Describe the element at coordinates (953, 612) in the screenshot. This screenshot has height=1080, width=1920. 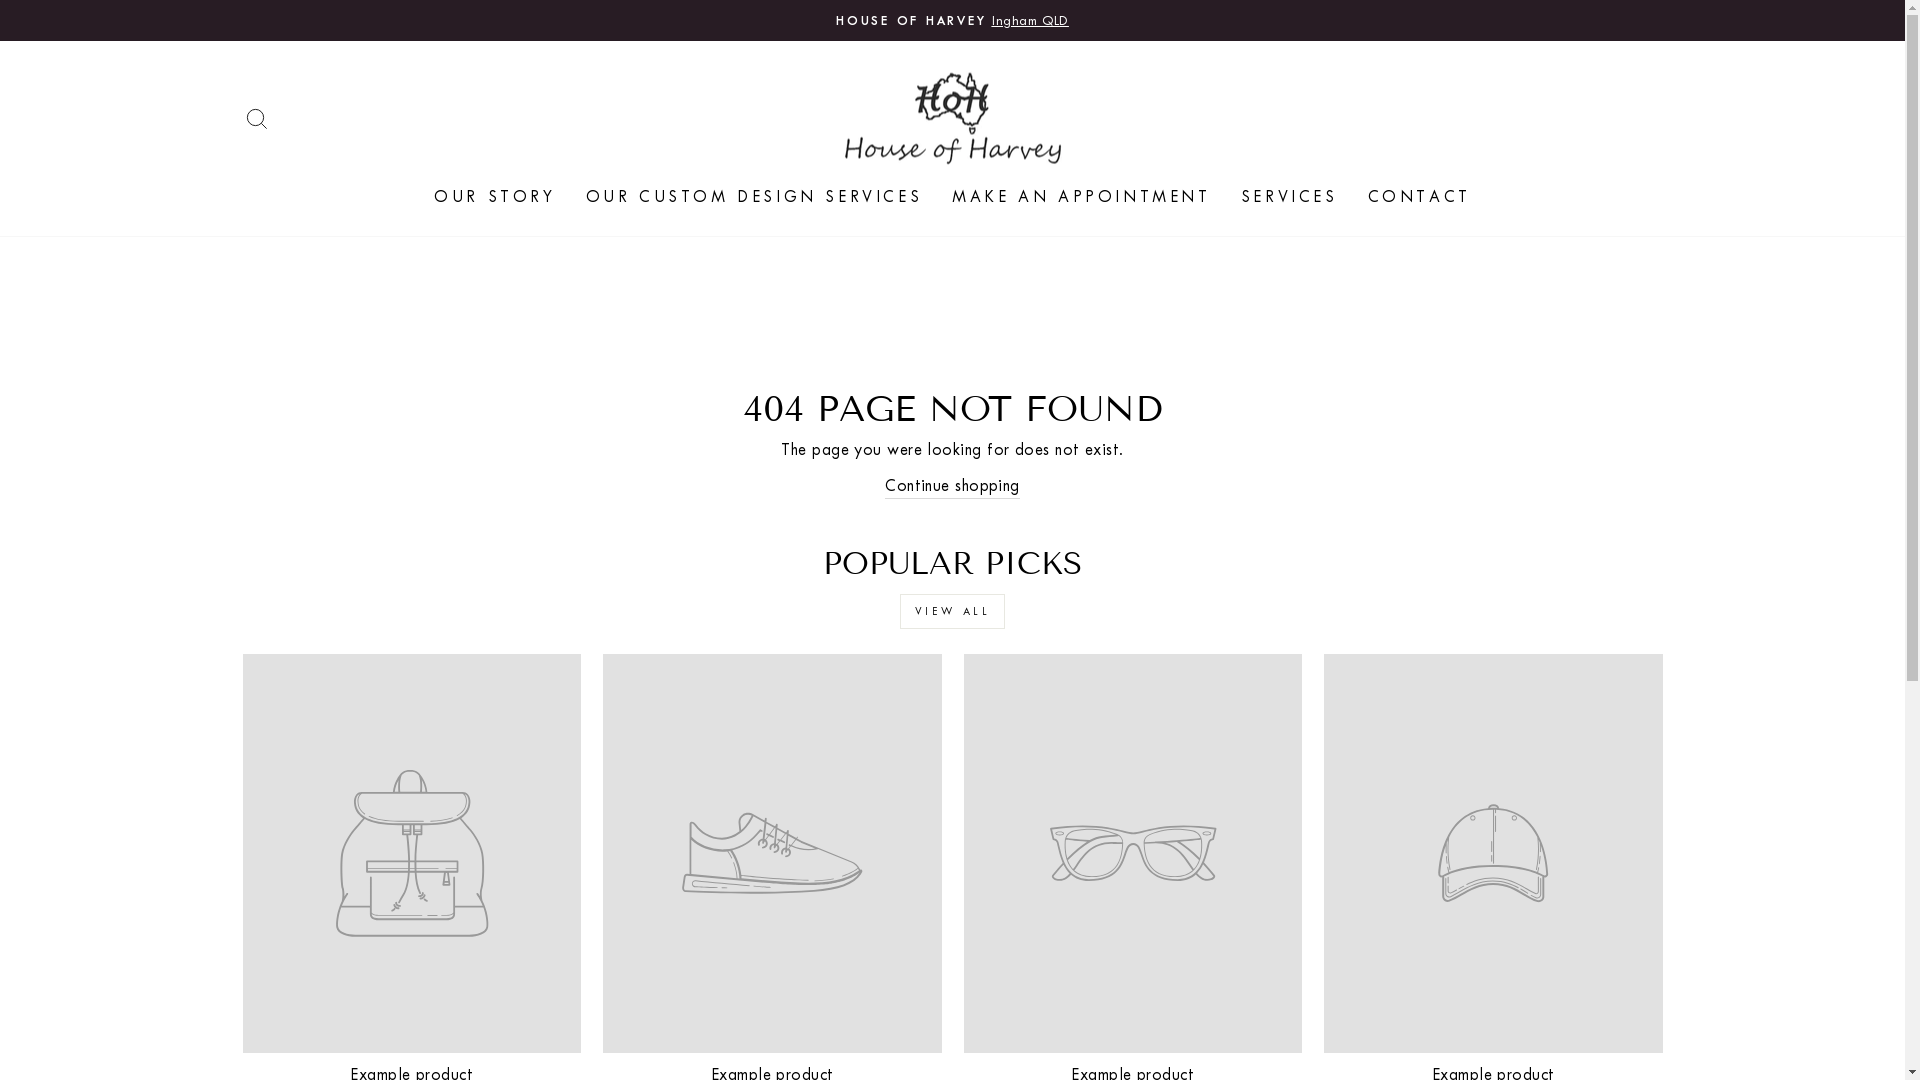
I see `VIEW ALL` at that location.